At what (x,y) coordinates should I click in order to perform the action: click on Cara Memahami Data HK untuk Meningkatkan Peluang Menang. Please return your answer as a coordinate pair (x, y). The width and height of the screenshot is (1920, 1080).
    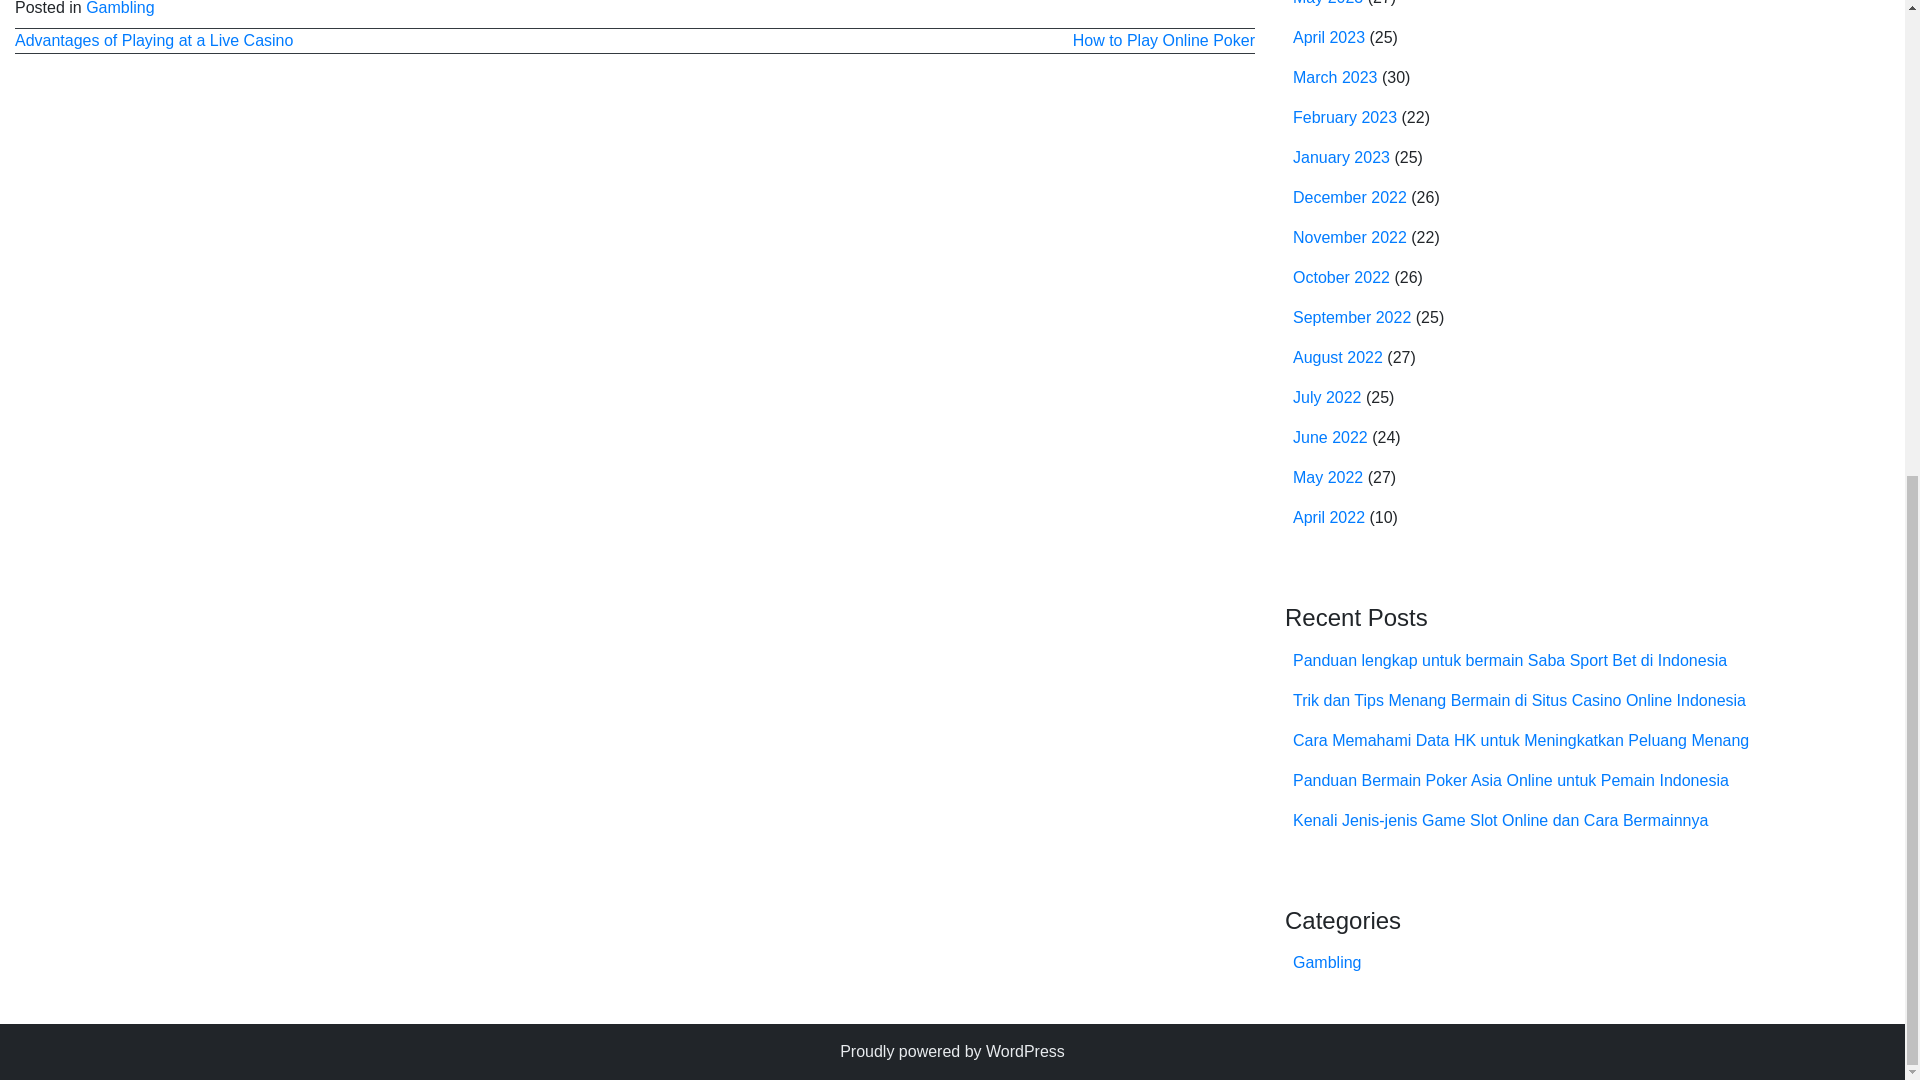
    Looking at the image, I should click on (1520, 740).